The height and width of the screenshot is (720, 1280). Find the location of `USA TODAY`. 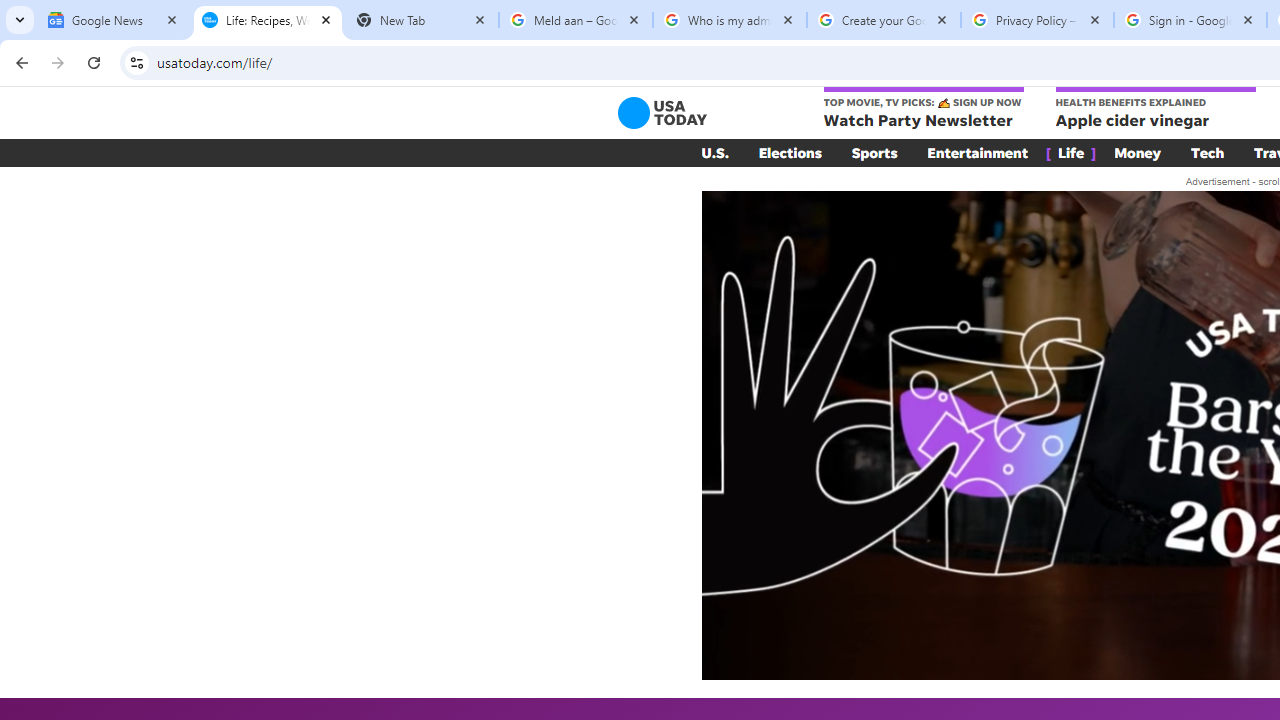

USA TODAY is located at coordinates (662, 112).